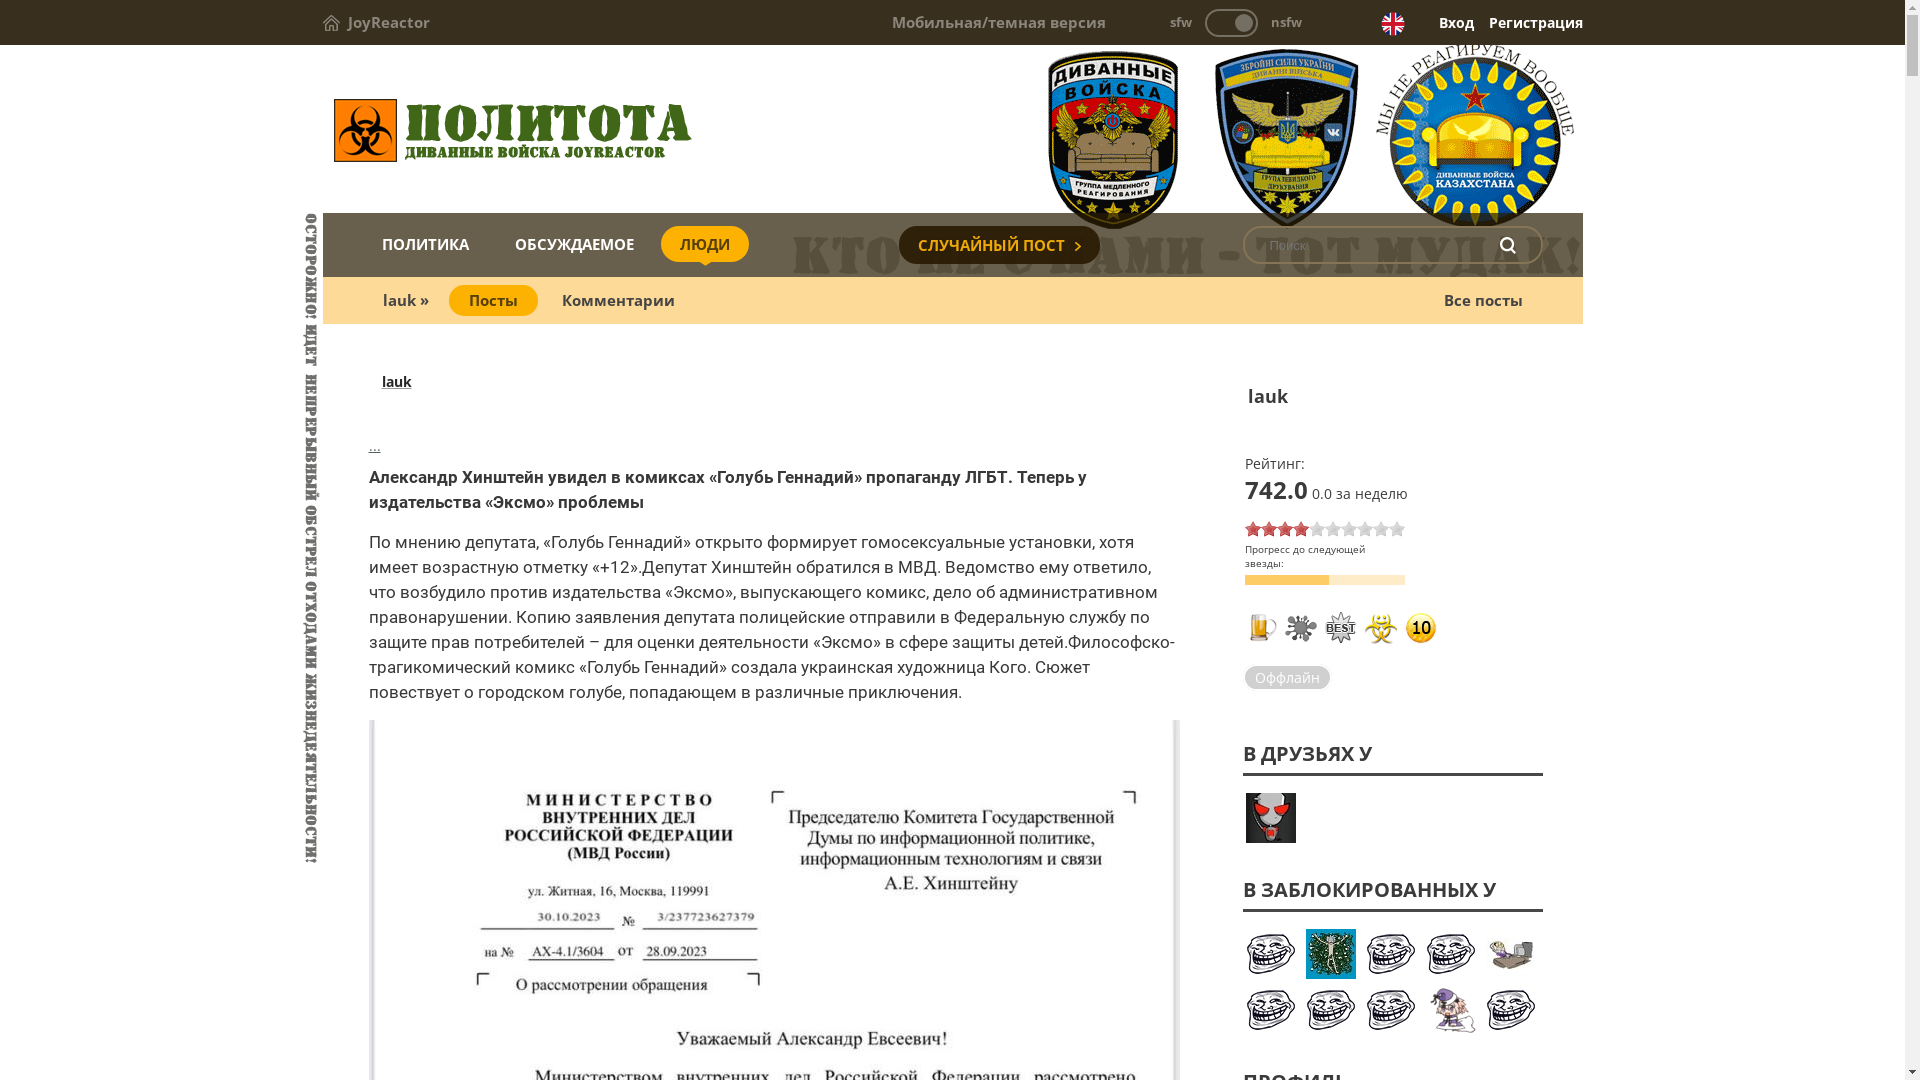 Image resolution: width=1920 pixels, height=1080 pixels. Describe the element at coordinates (1271, 1010) in the screenshot. I see `BitchesAndWhores` at that location.